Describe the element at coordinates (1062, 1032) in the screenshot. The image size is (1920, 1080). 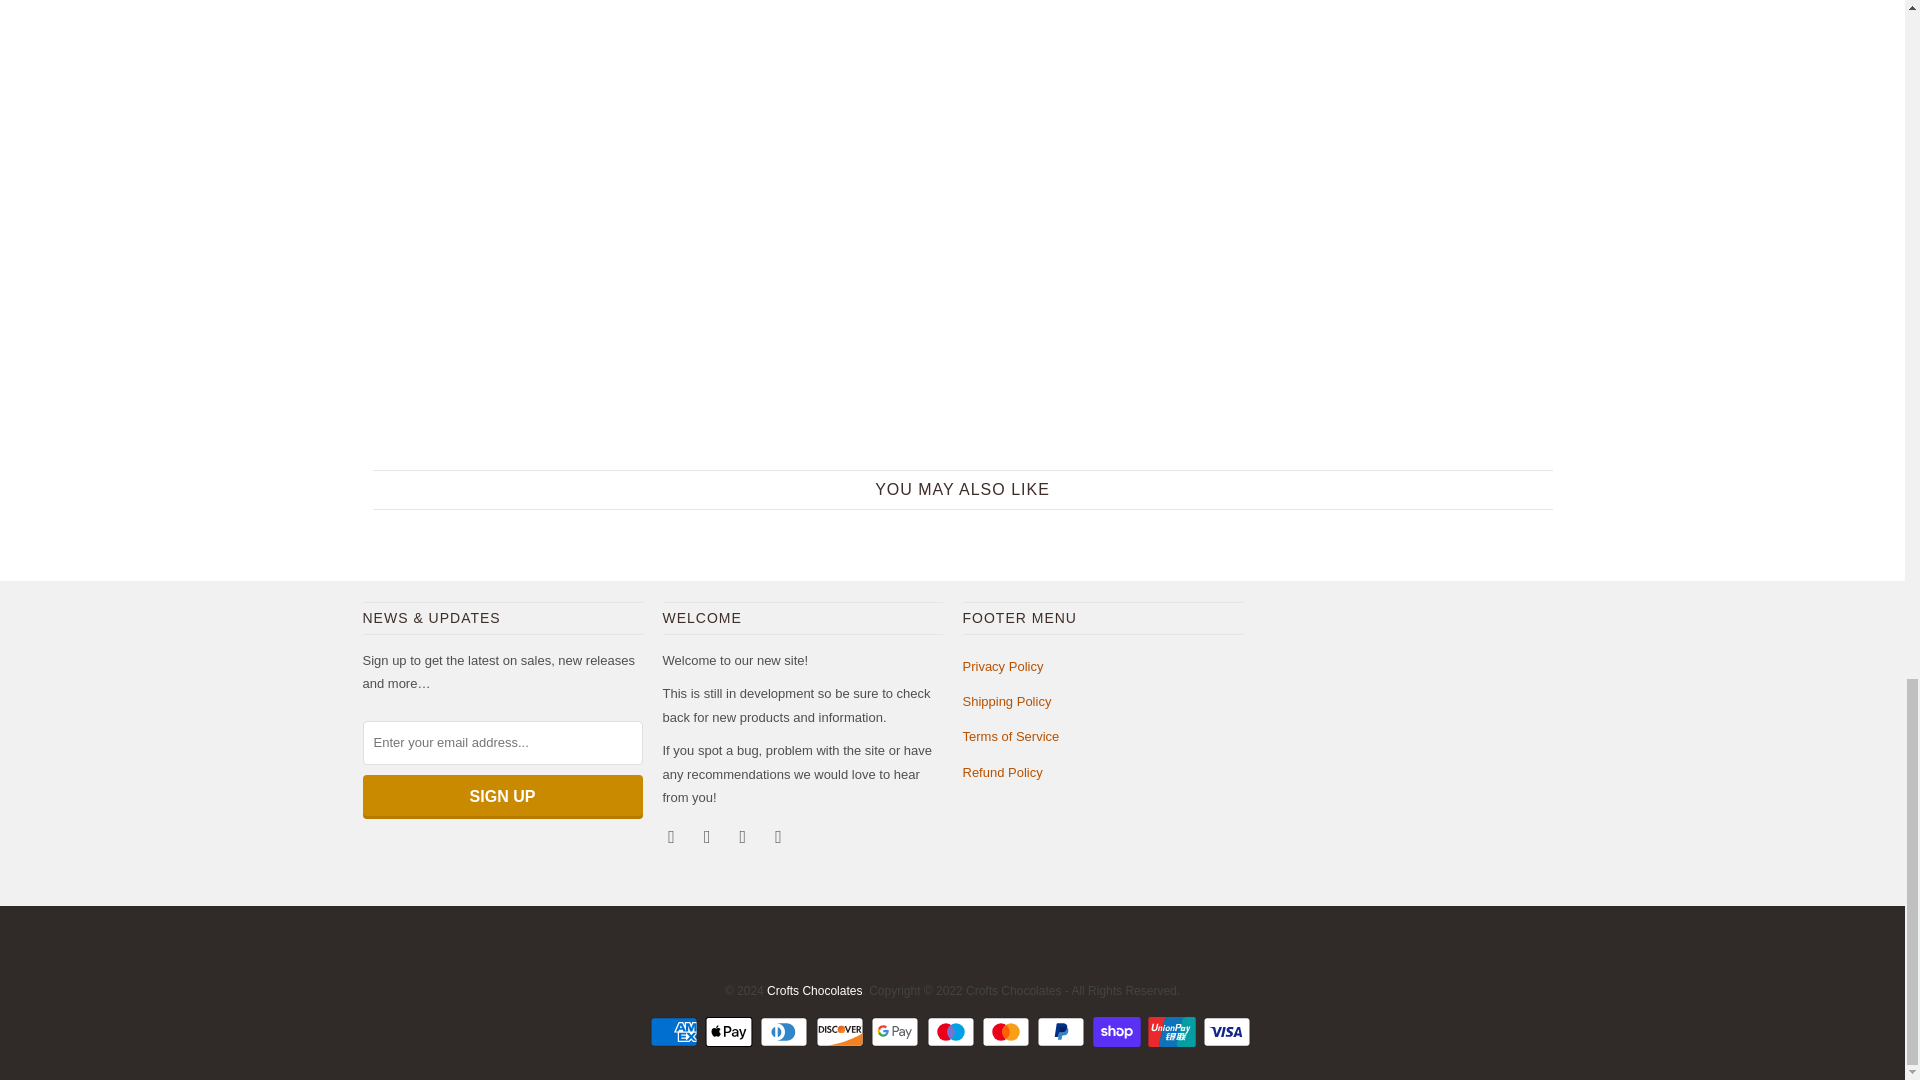
I see `PayPal` at that location.